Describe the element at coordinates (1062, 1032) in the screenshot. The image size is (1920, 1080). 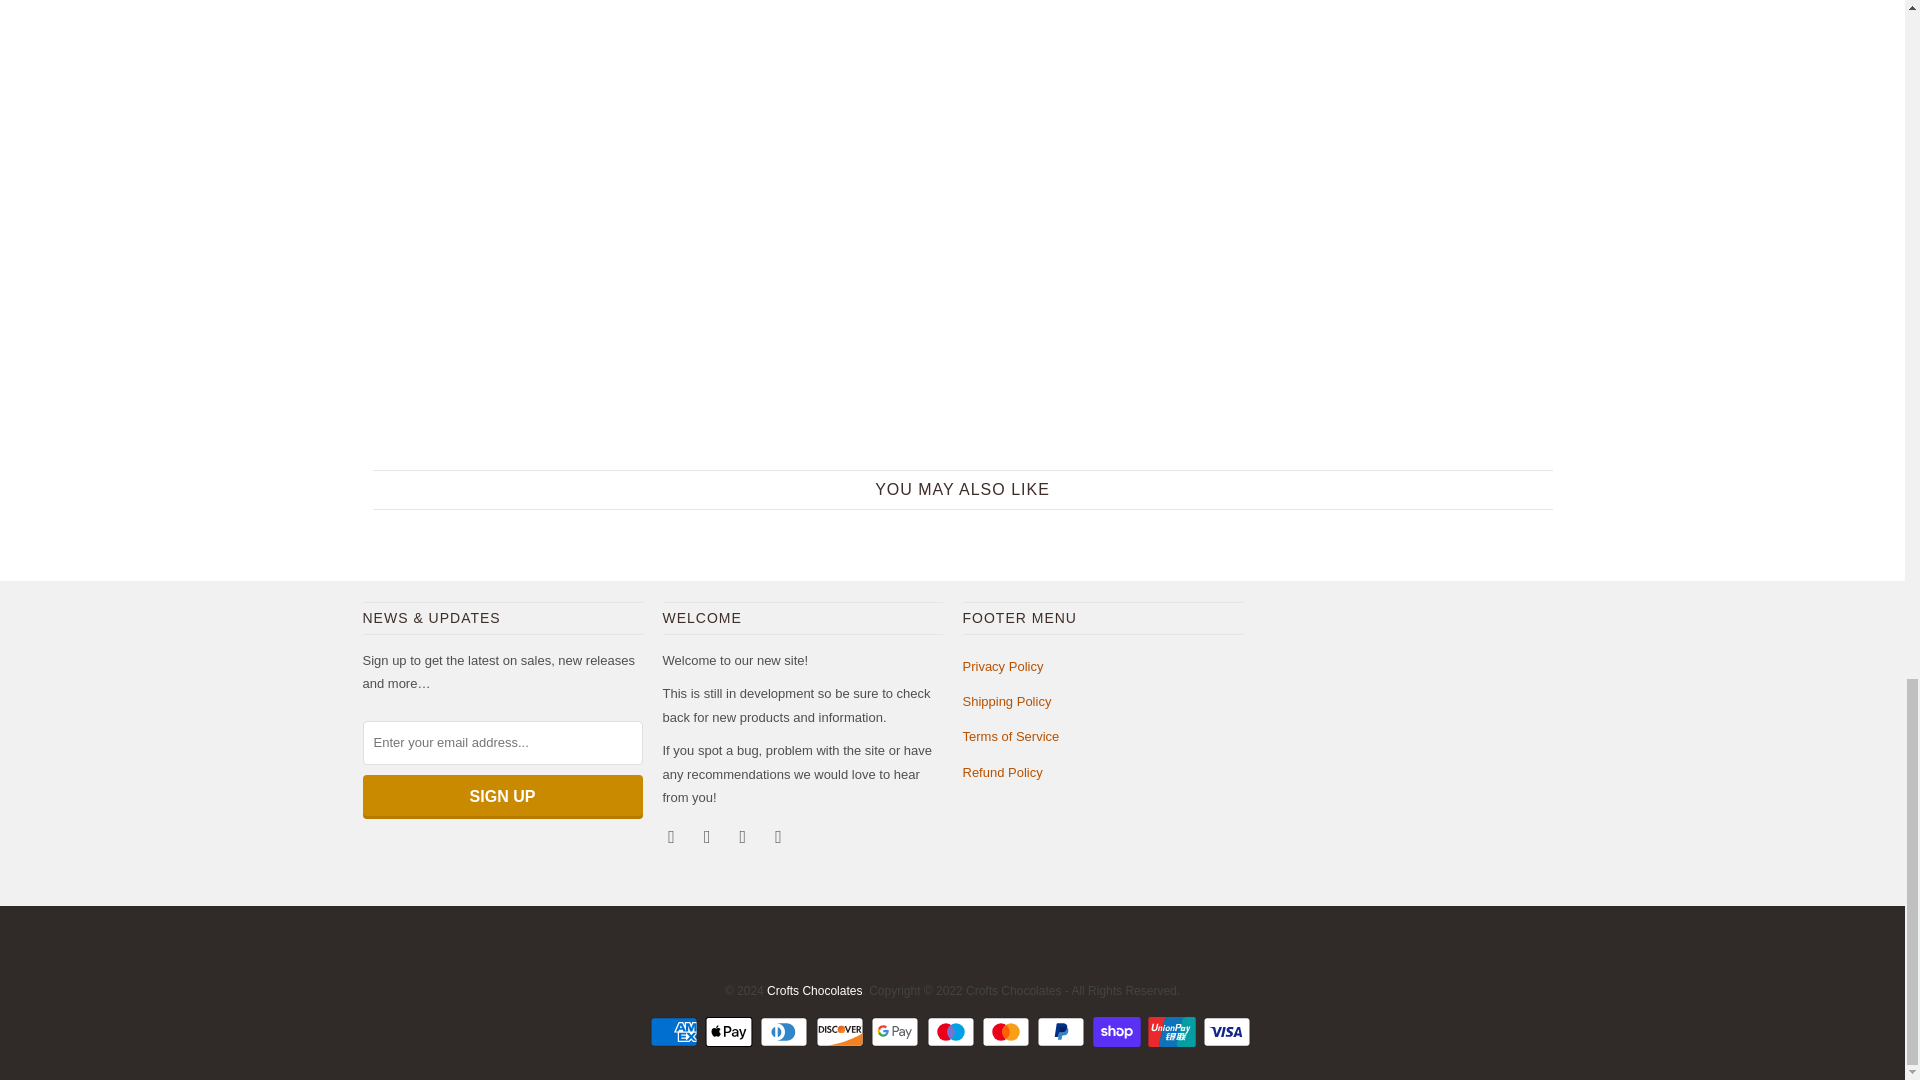
I see `PayPal` at that location.